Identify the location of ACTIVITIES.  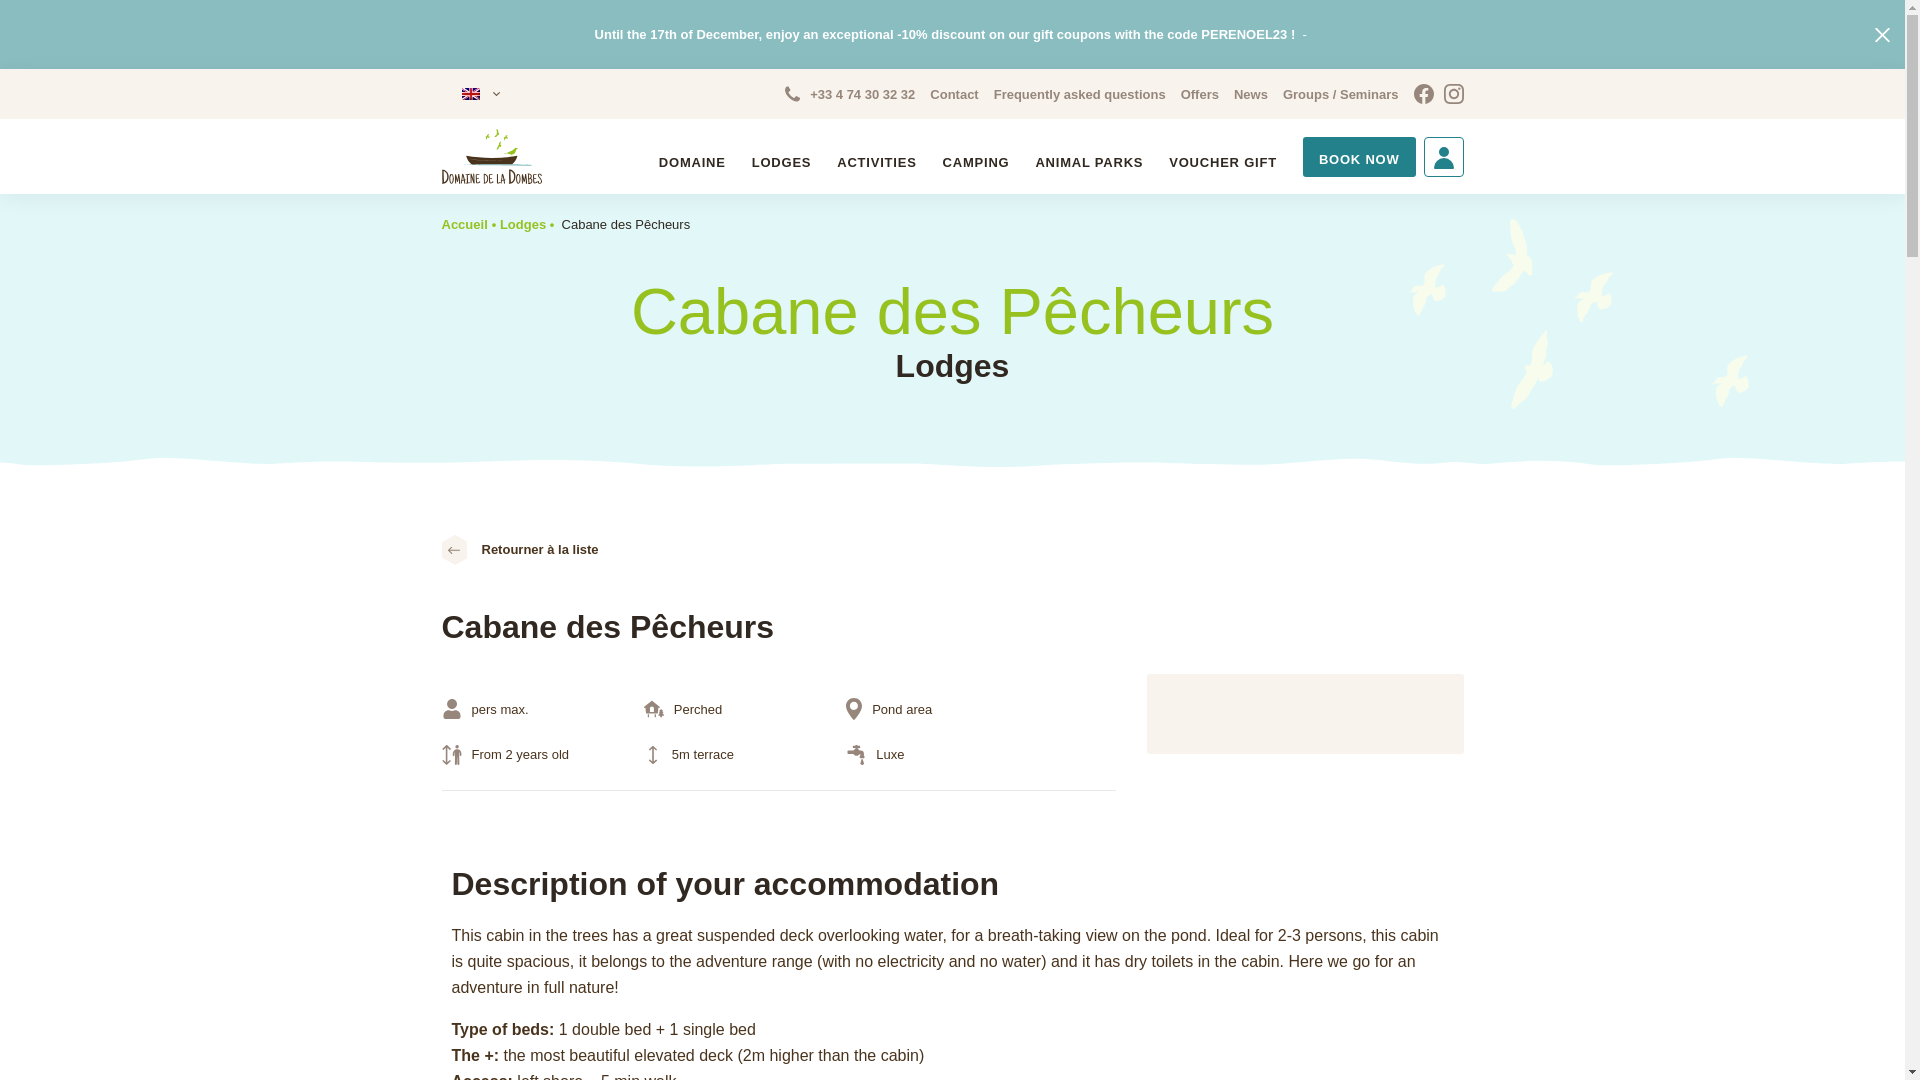
(876, 162).